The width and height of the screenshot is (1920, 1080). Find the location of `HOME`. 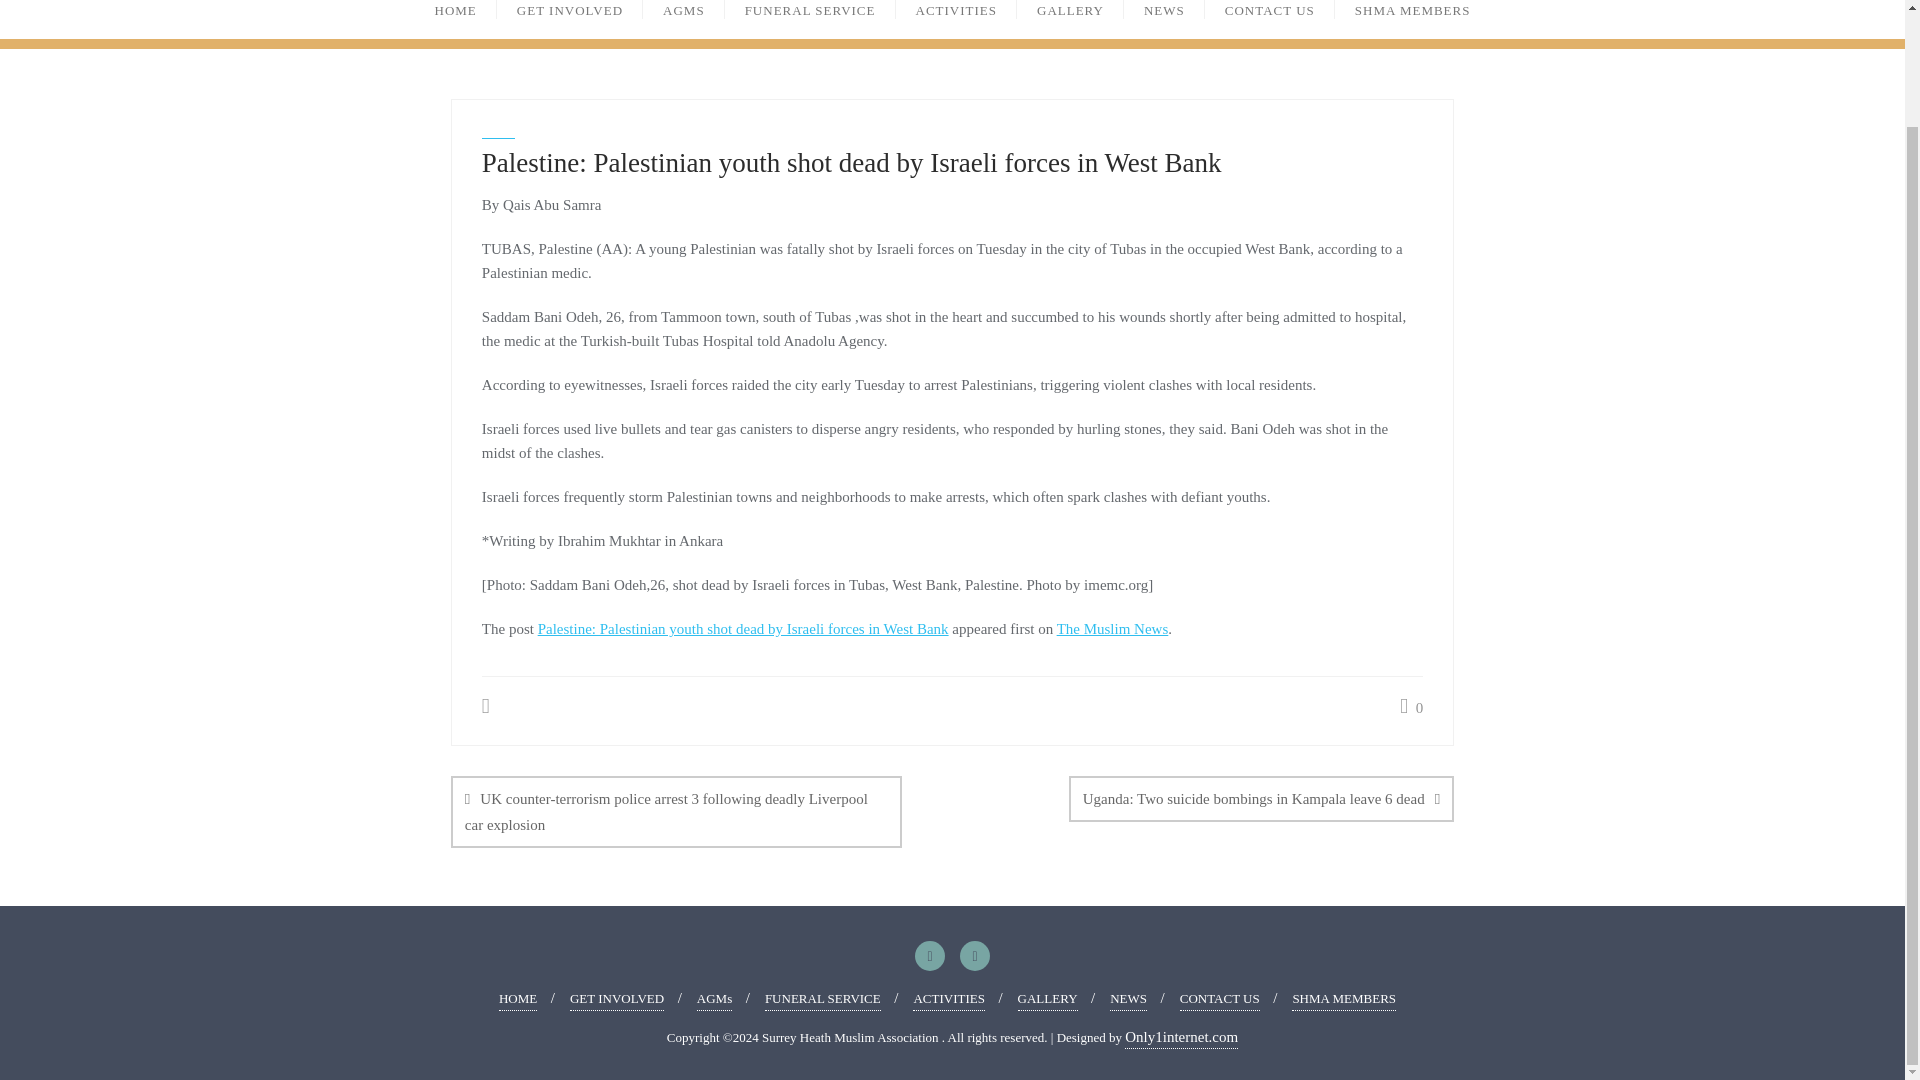

HOME is located at coordinates (518, 999).